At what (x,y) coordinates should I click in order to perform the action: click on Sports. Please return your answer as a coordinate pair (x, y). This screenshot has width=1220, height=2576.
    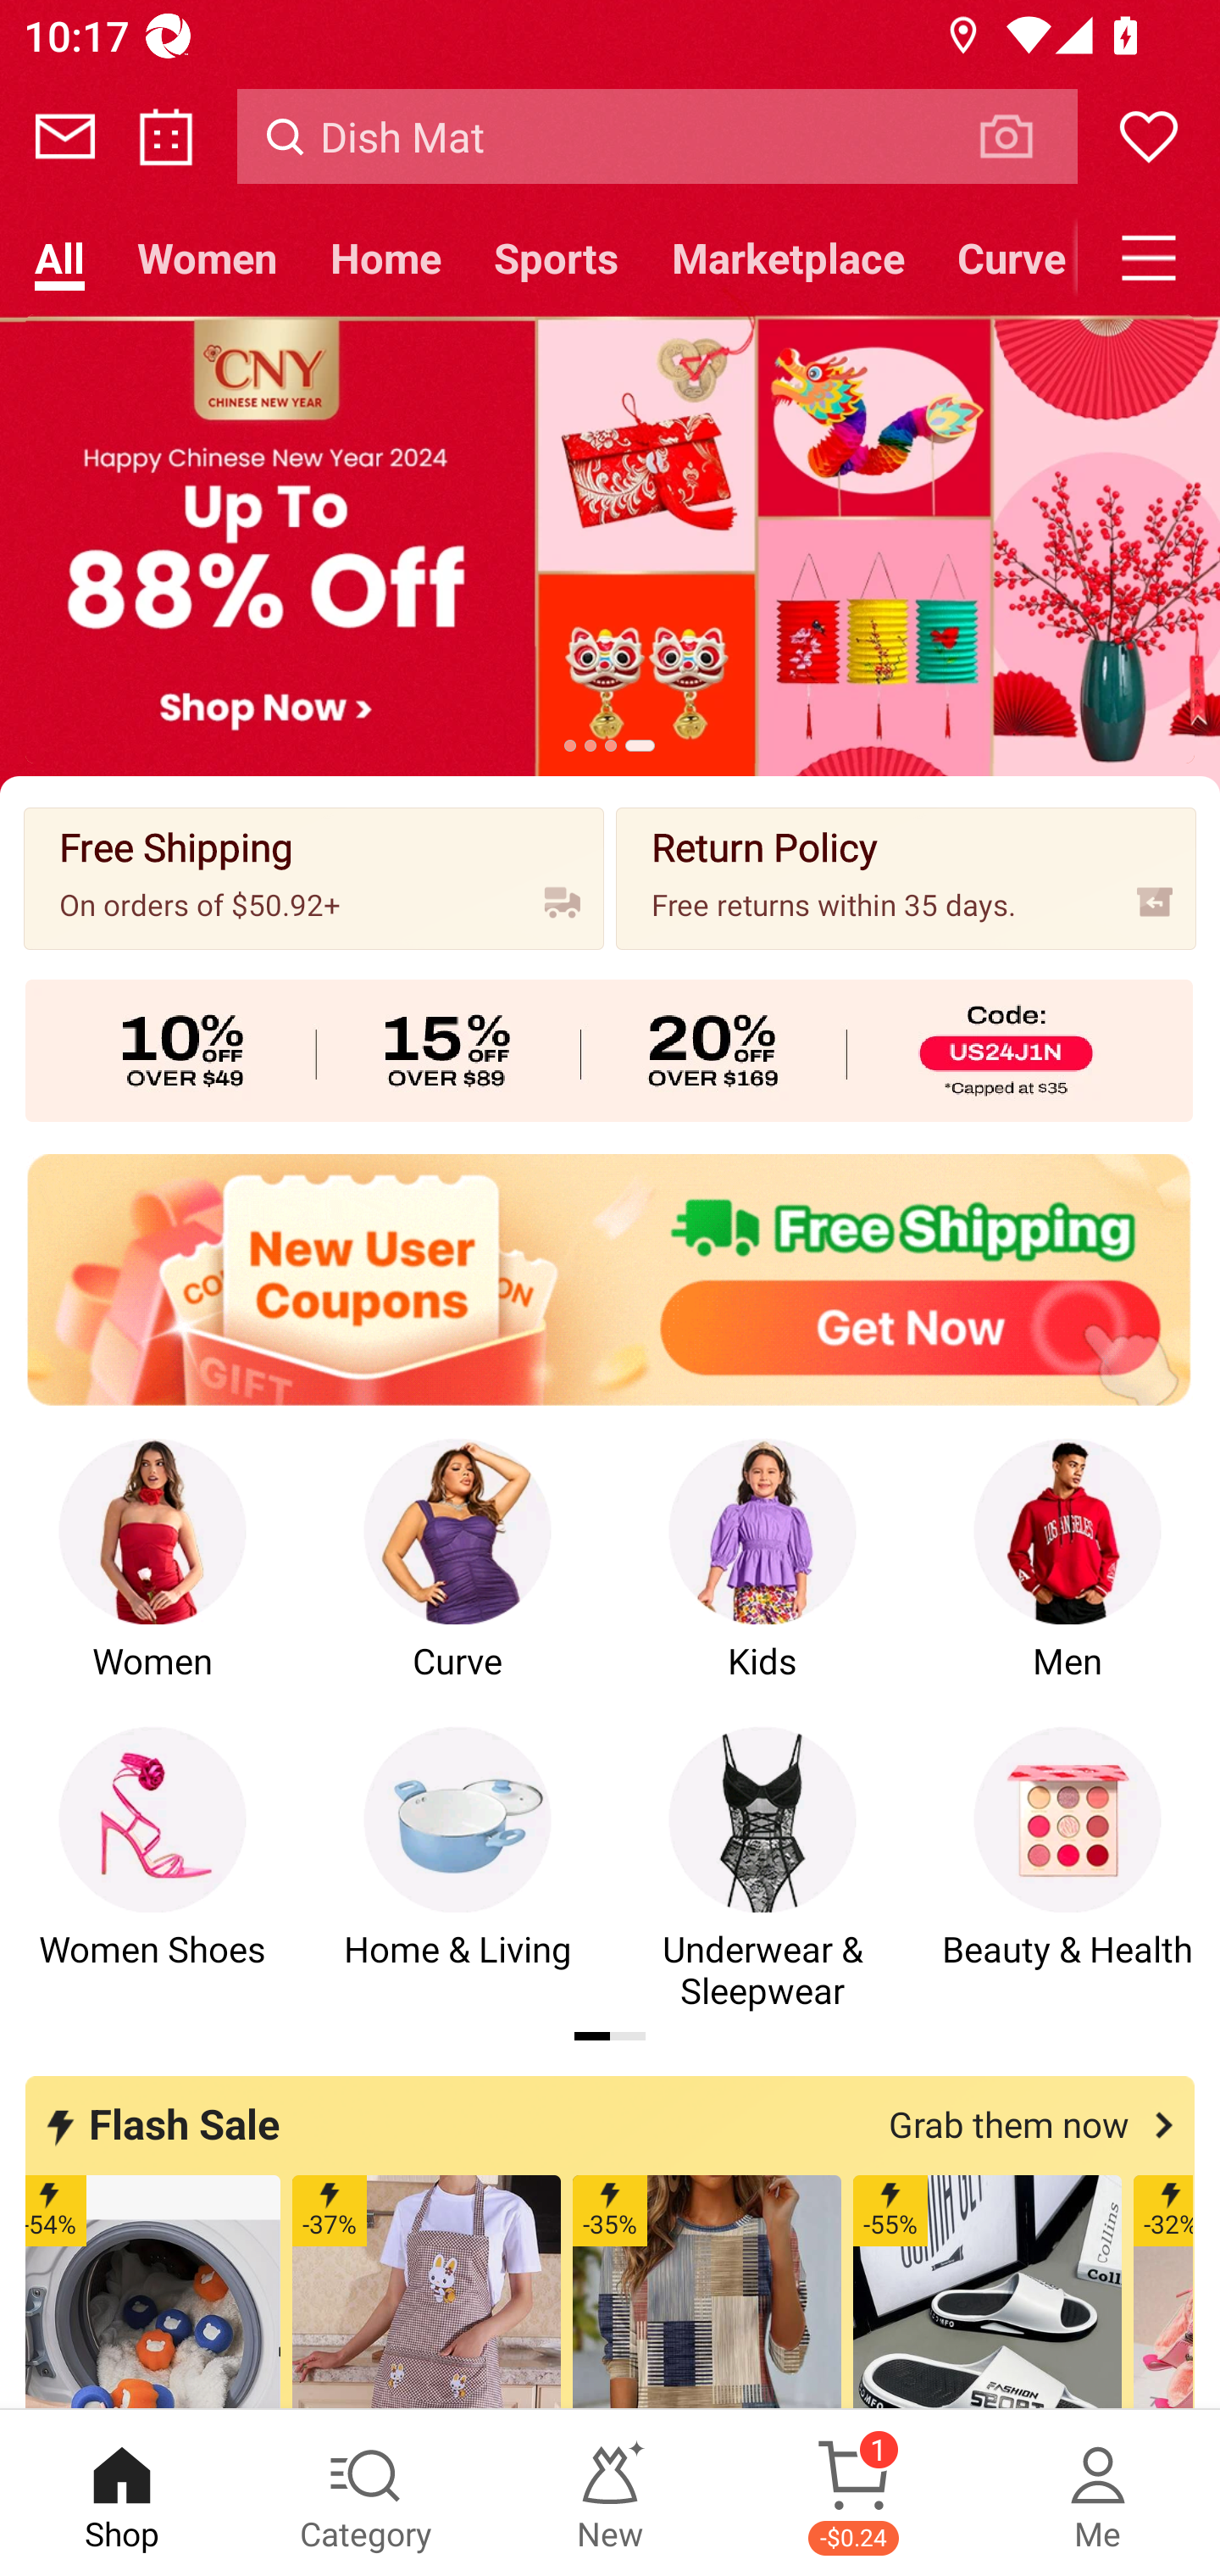
    Looking at the image, I should click on (556, 258).